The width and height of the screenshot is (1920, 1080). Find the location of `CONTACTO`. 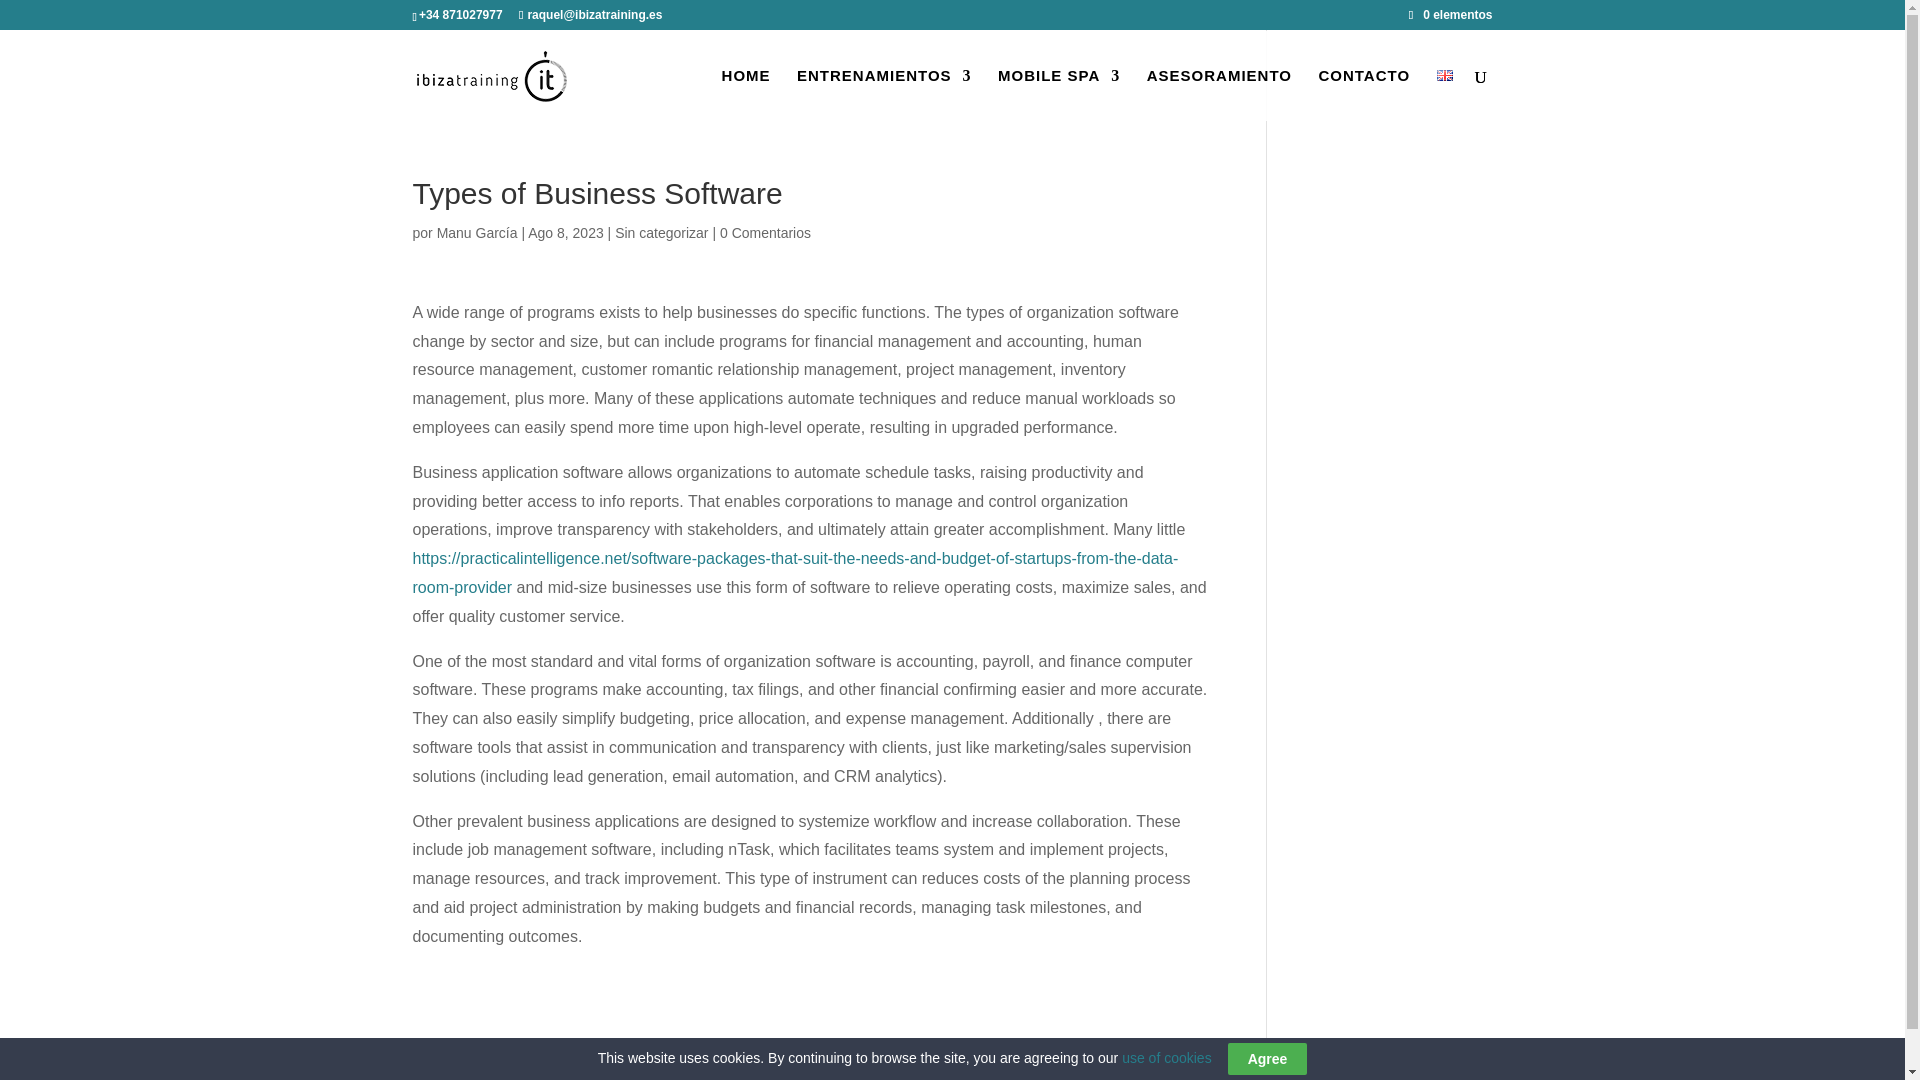

CONTACTO is located at coordinates (1363, 94).